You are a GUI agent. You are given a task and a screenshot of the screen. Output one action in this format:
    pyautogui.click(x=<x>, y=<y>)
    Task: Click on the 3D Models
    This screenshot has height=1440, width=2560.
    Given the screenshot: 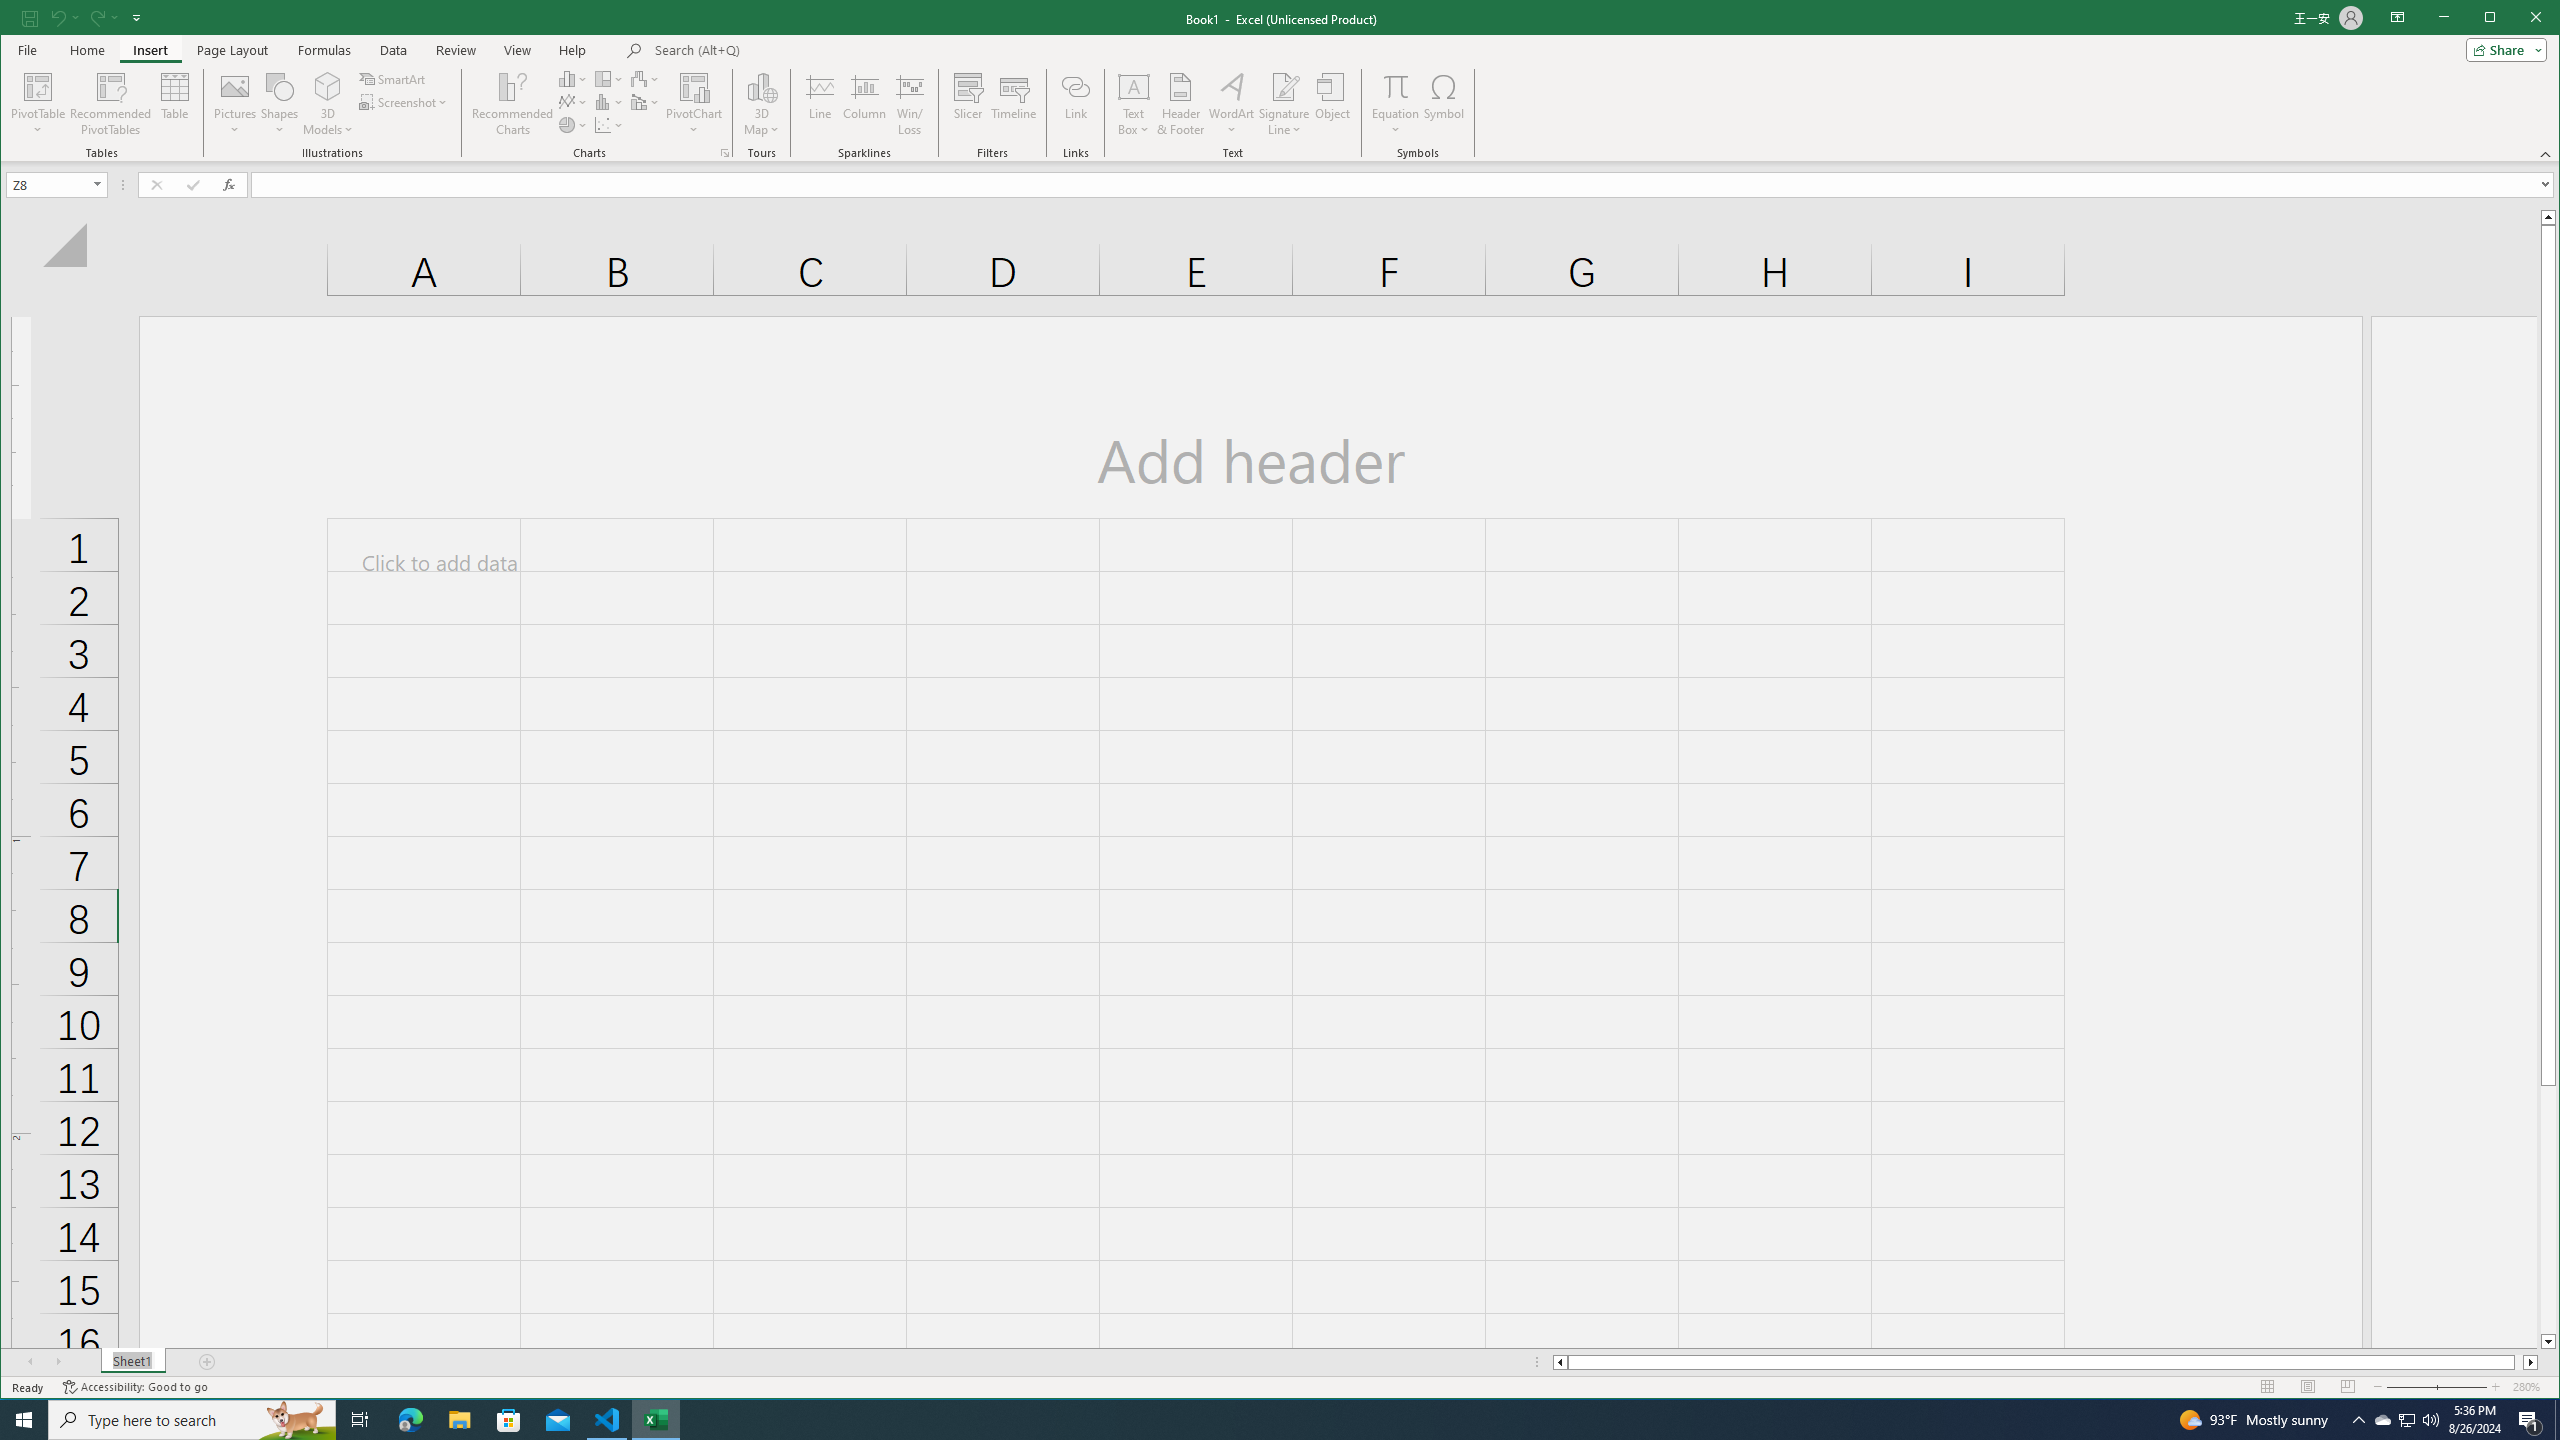 What is the action you would take?
    pyautogui.click(x=328, y=86)
    